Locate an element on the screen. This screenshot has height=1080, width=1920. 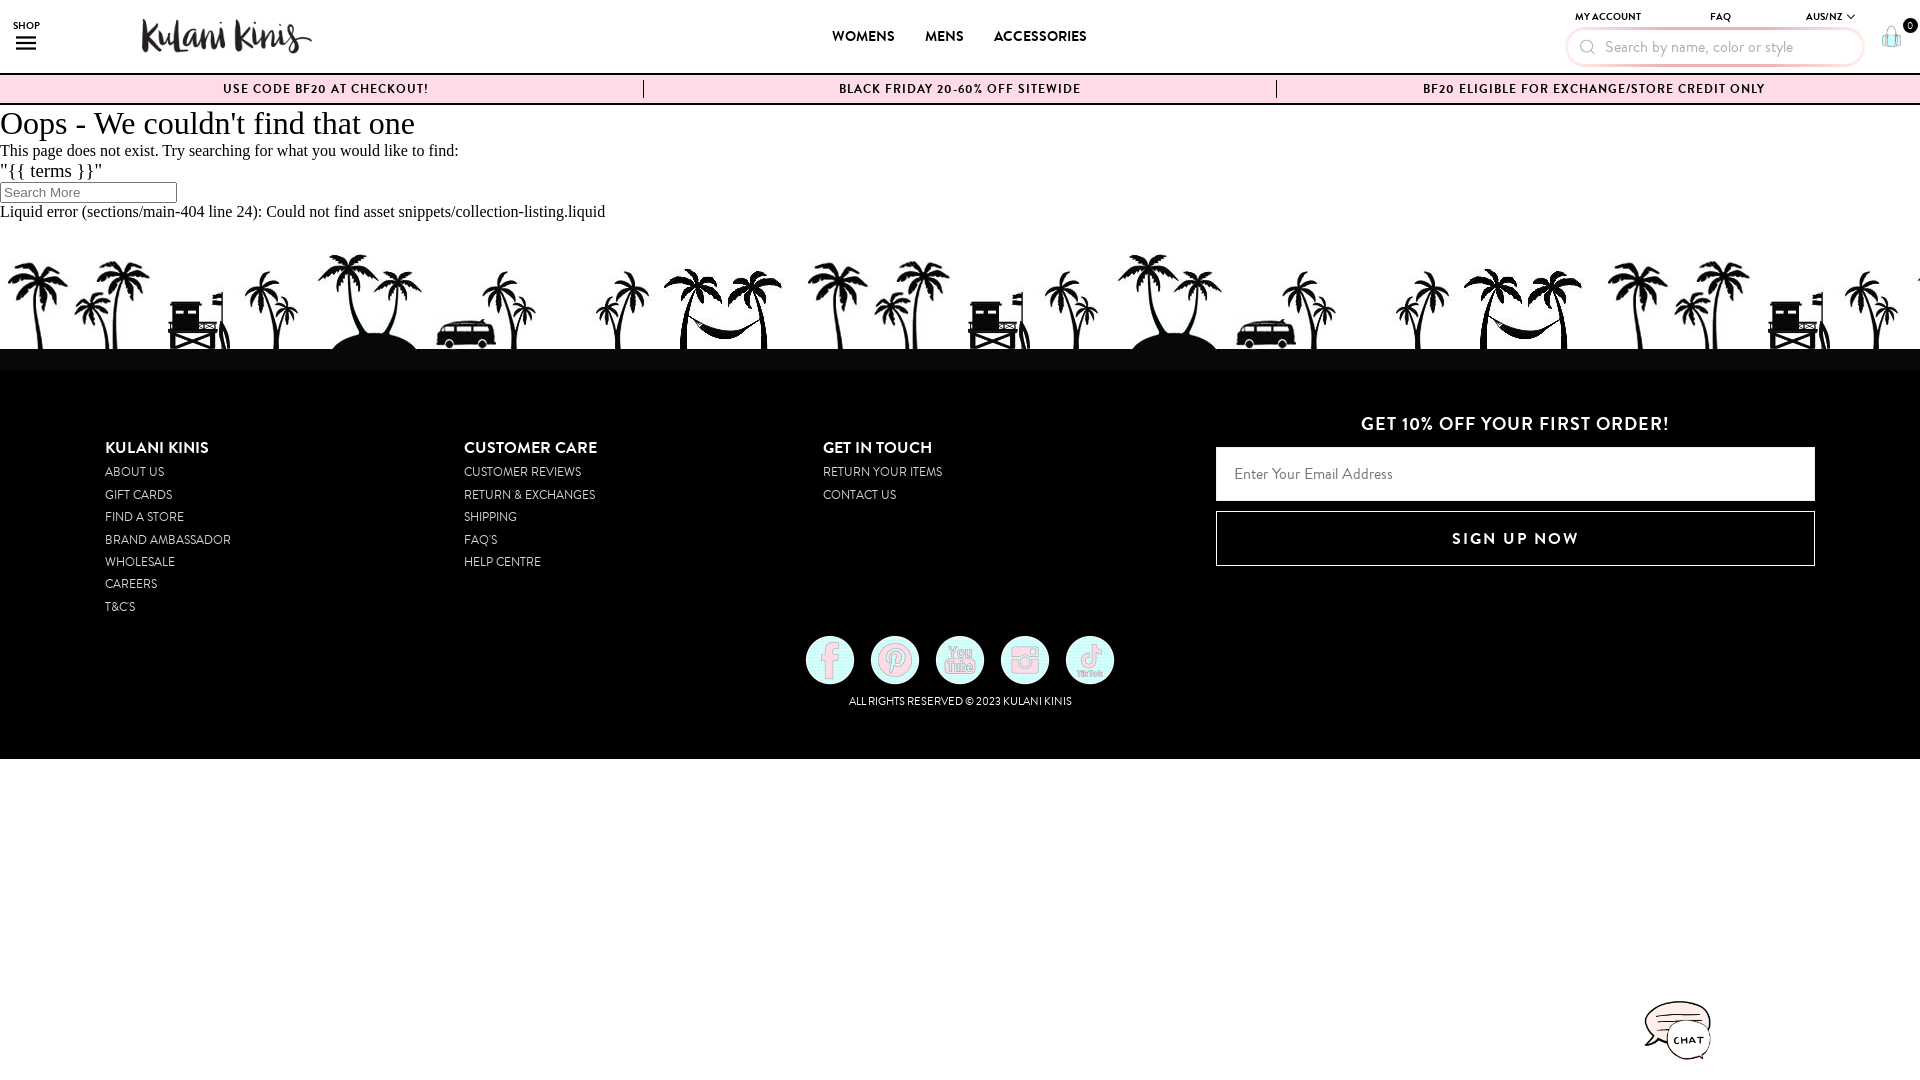
BRAND AMBASSADOR is located at coordinates (168, 540).